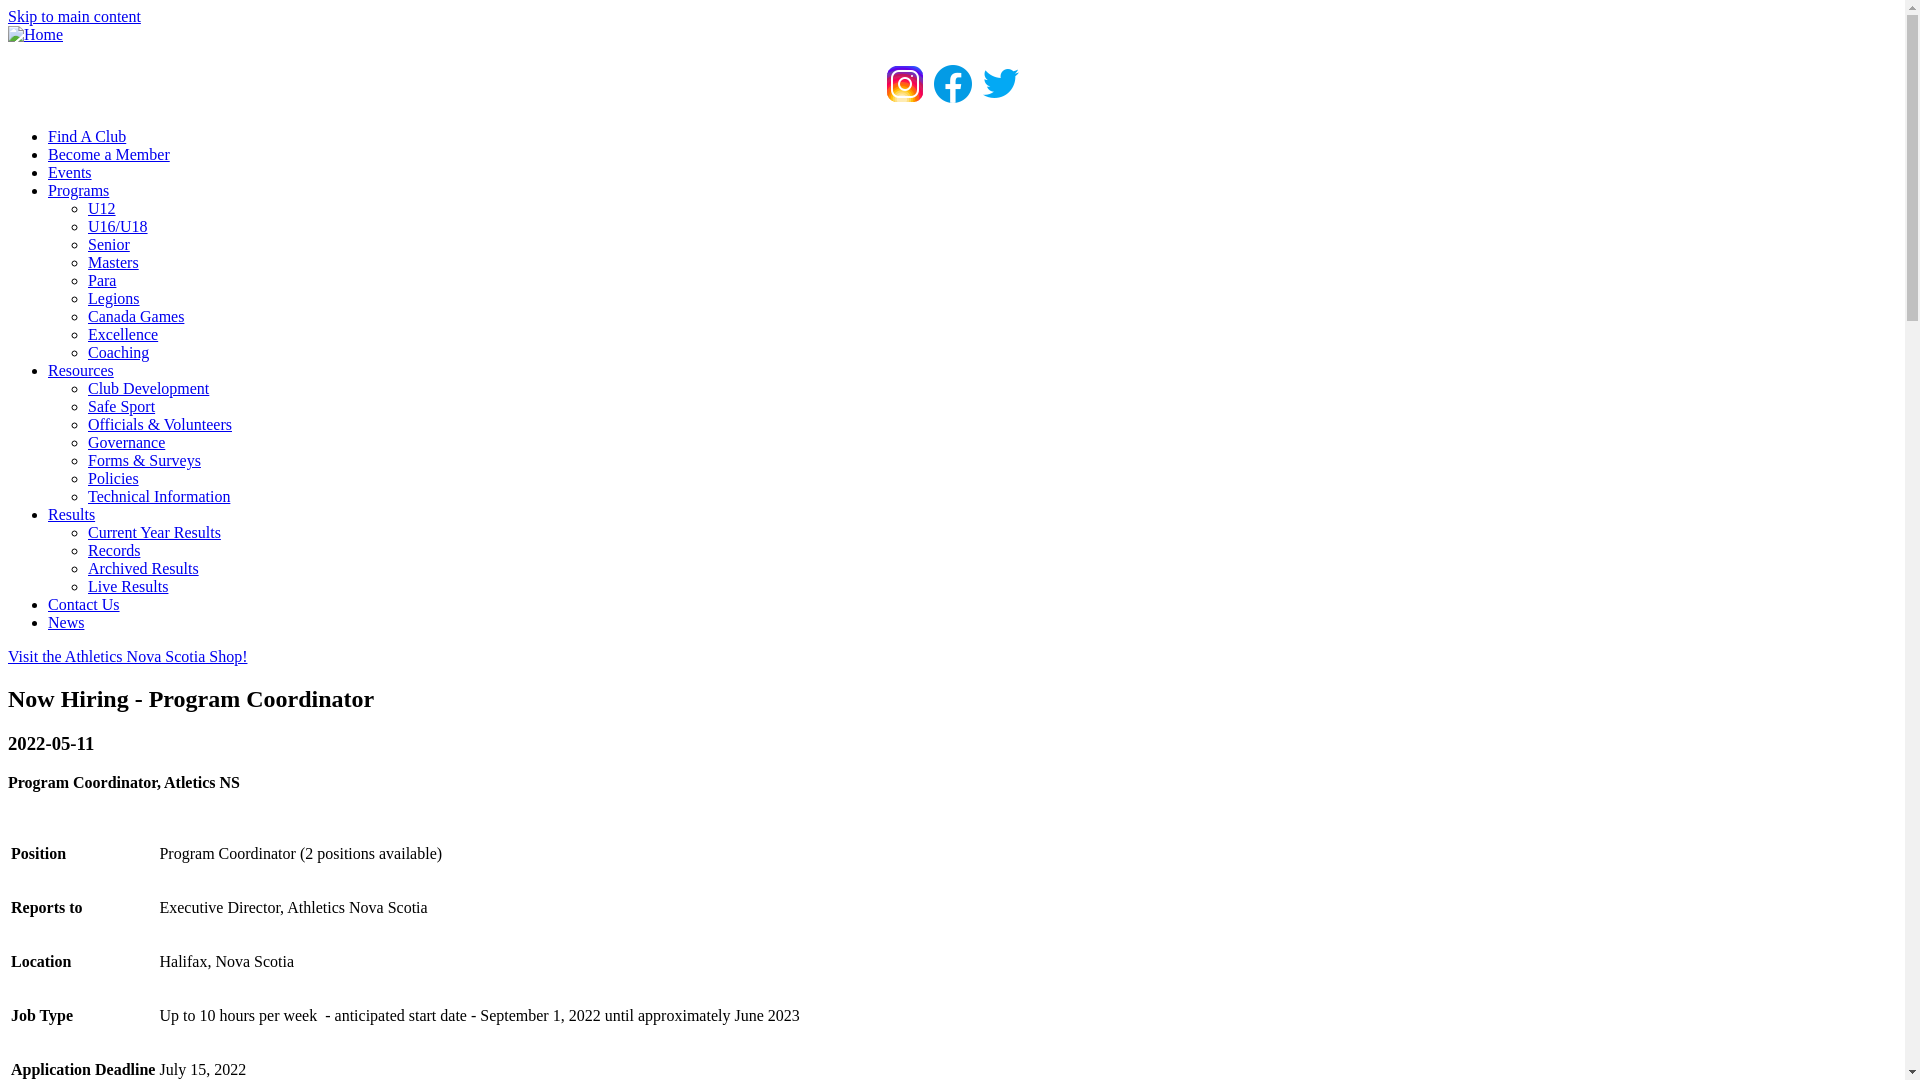 The image size is (1920, 1080). What do you see at coordinates (70, 172) in the screenshot?
I see `Events` at bounding box center [70, 172].